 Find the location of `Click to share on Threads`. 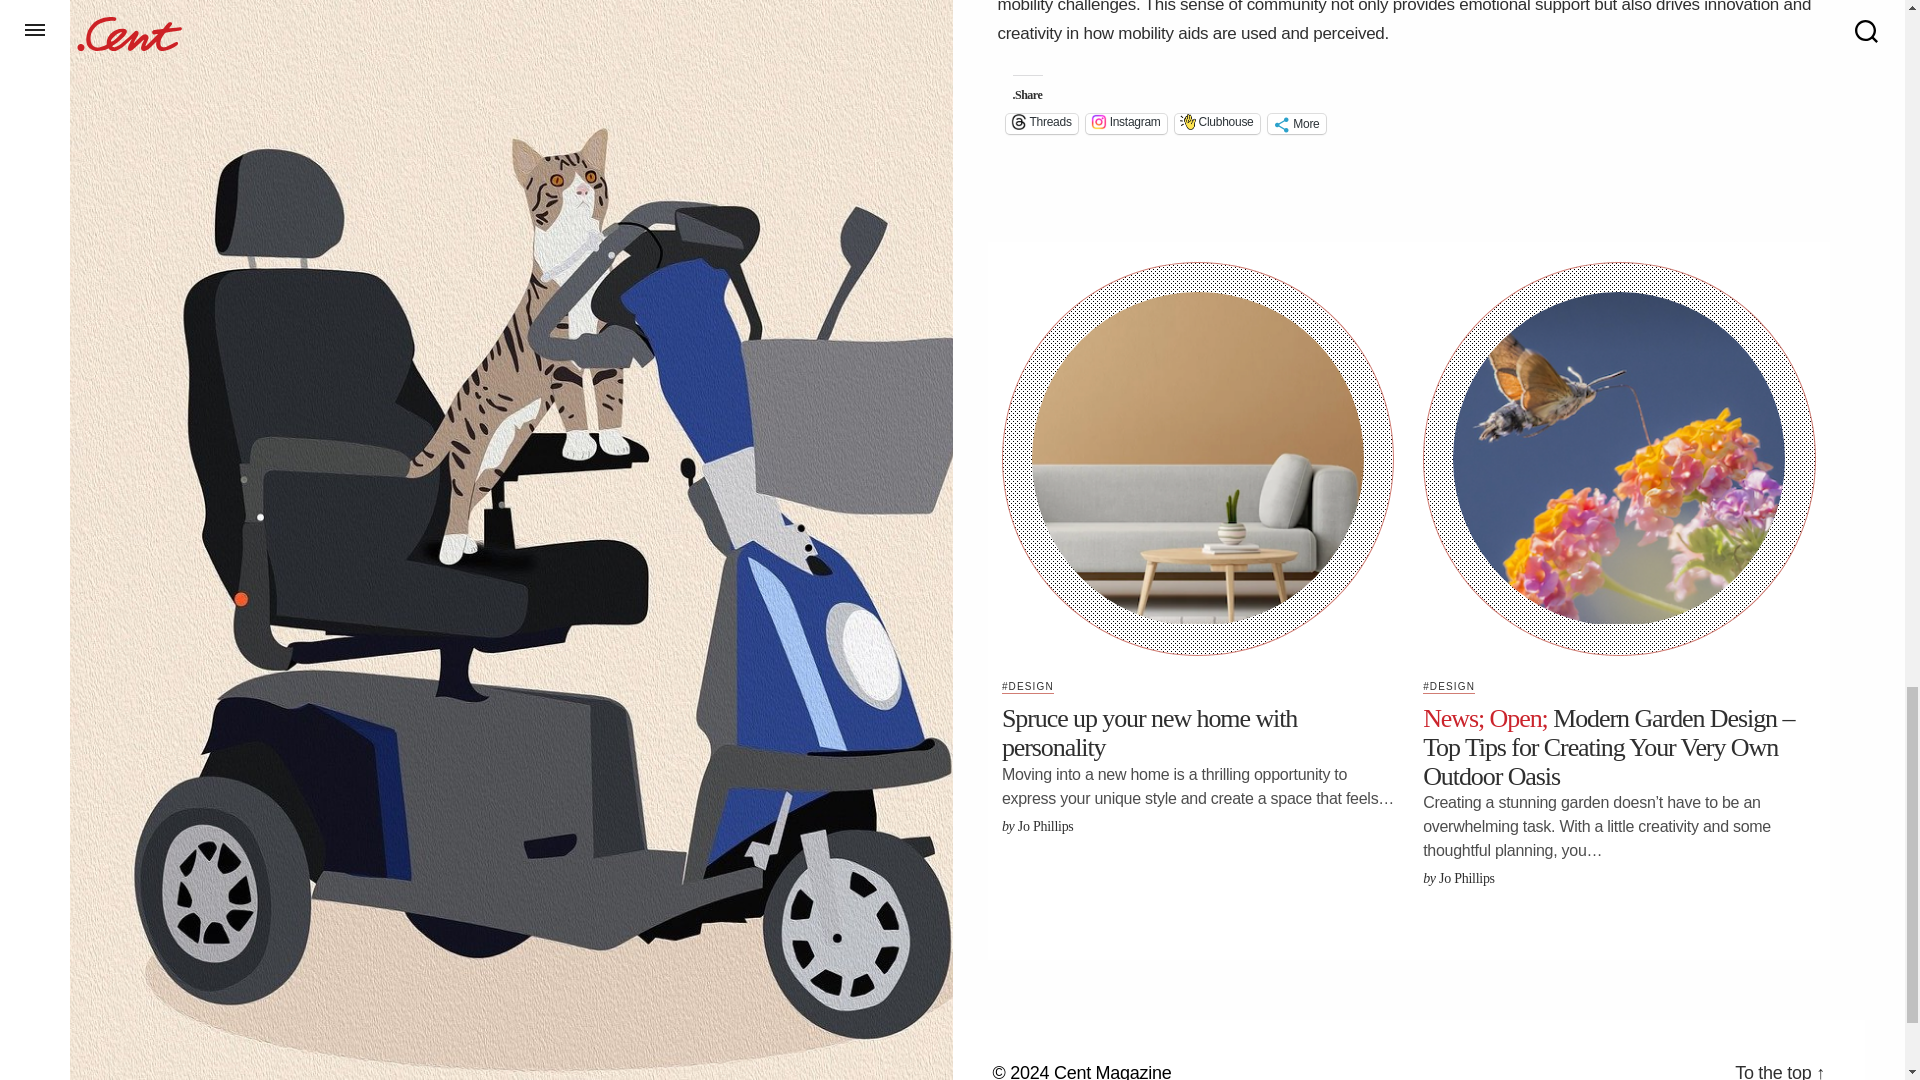

Click to share on Threads is located at coordinates (1042, 124).